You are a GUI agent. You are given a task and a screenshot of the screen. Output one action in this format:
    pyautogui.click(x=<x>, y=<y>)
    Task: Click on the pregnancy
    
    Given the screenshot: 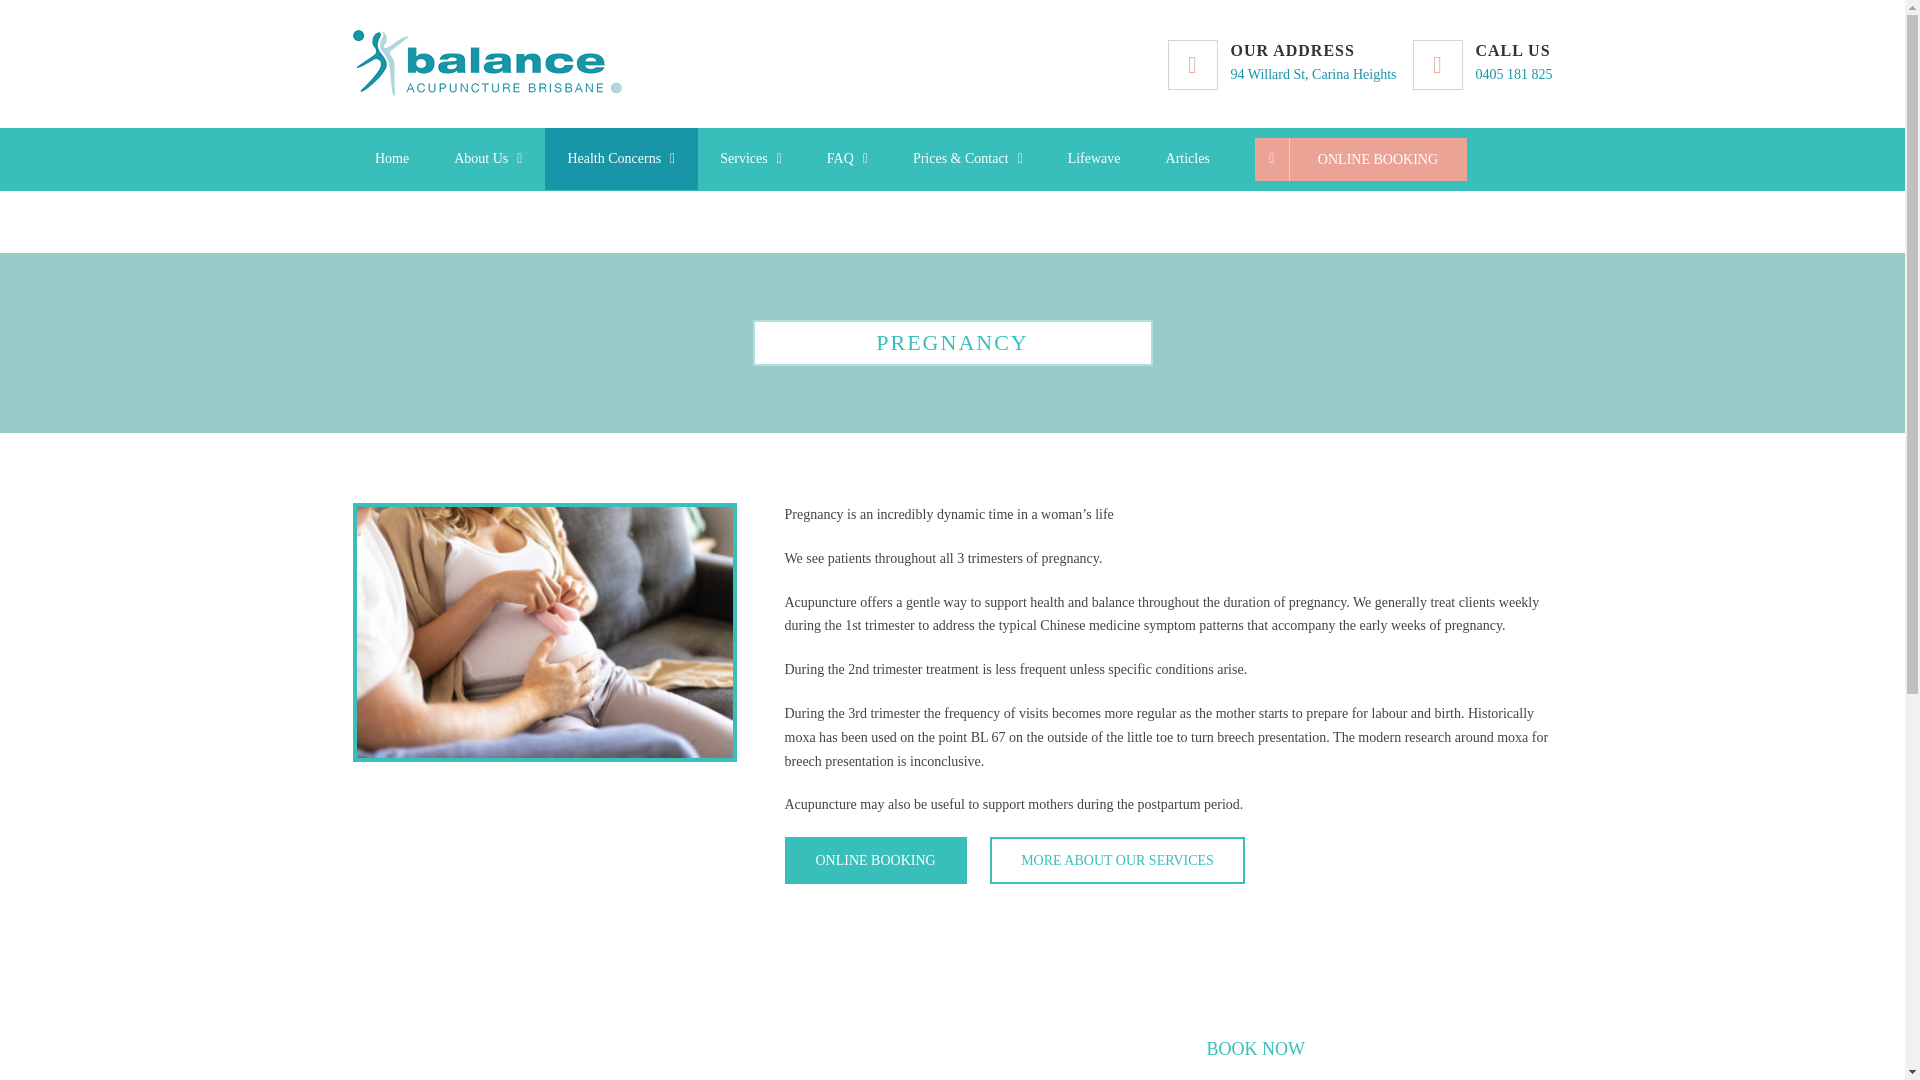 What is the action you would take?
    pyautogui.click(x=488, y=159)
    